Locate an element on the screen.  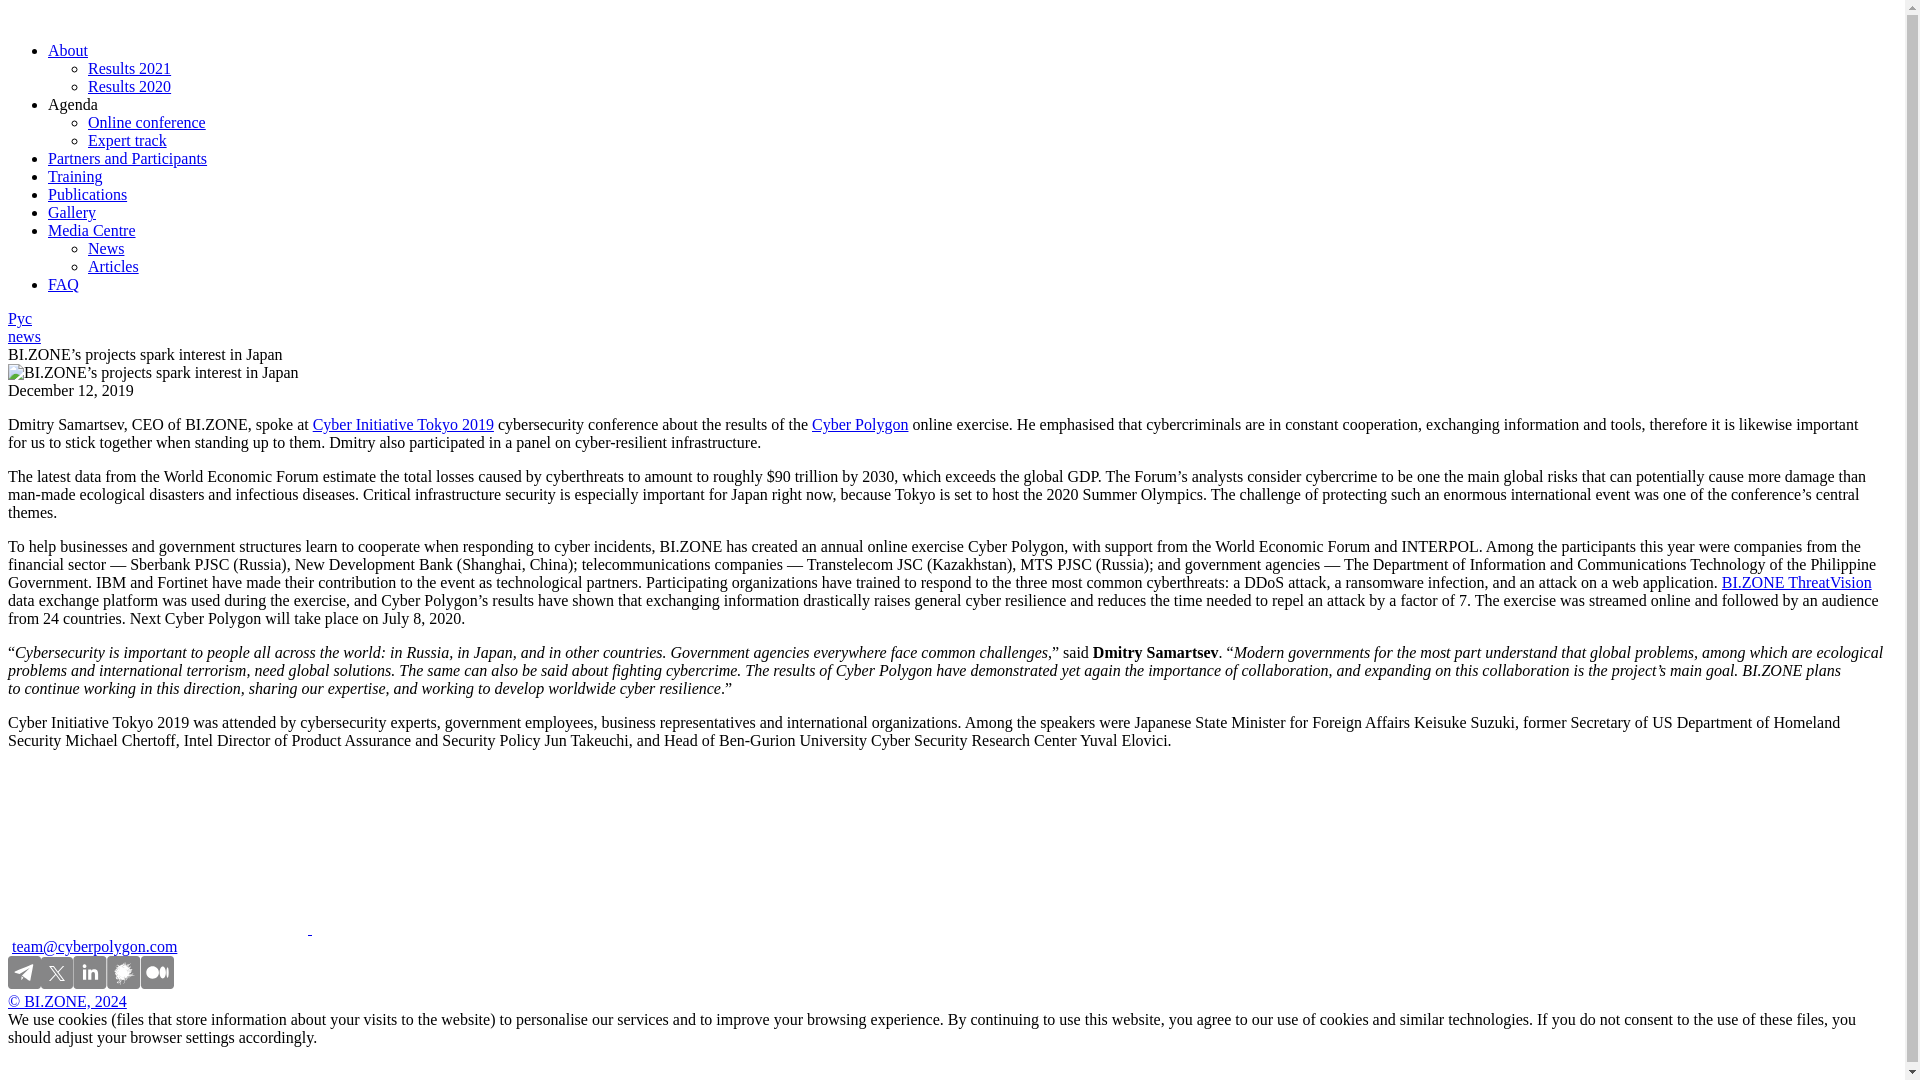
Online conference is located at coordinates (146, 122).